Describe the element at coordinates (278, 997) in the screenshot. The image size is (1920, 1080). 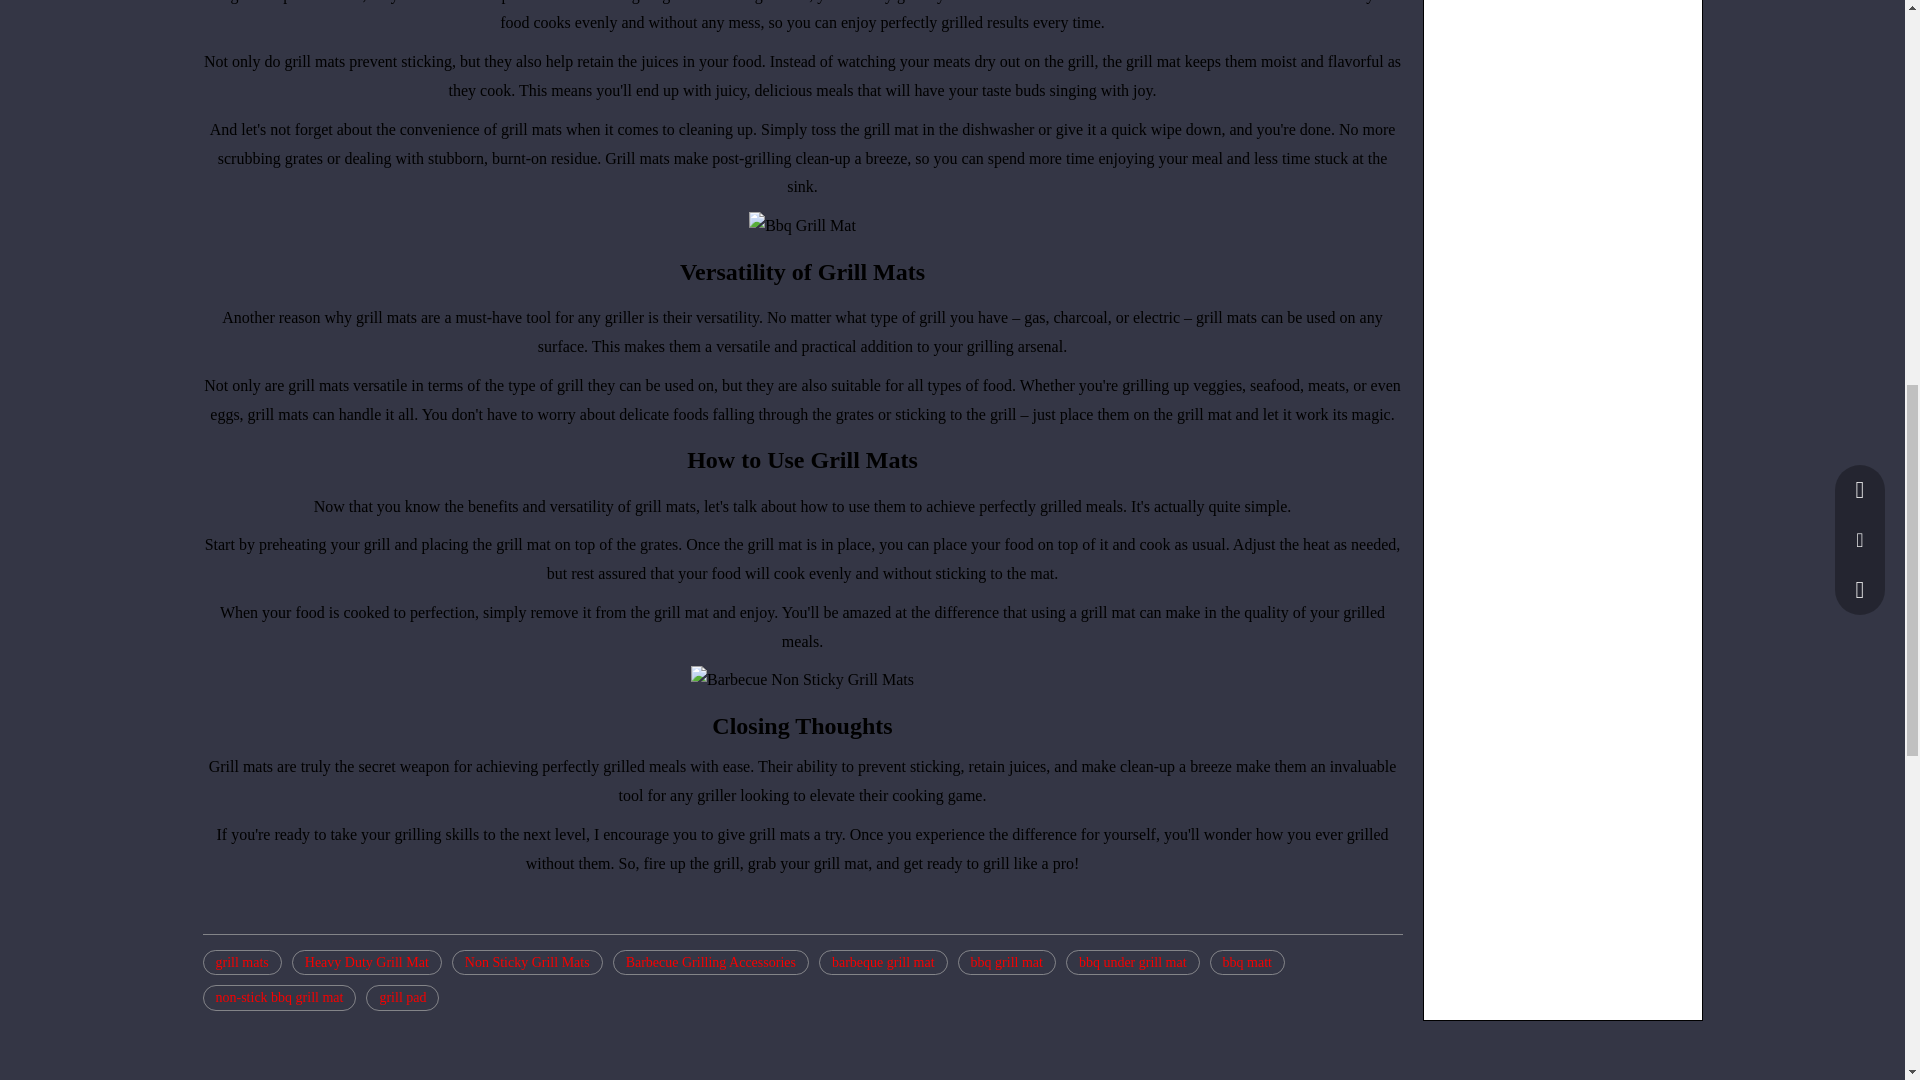
I see `non-stick bbq grill mat` at that location.